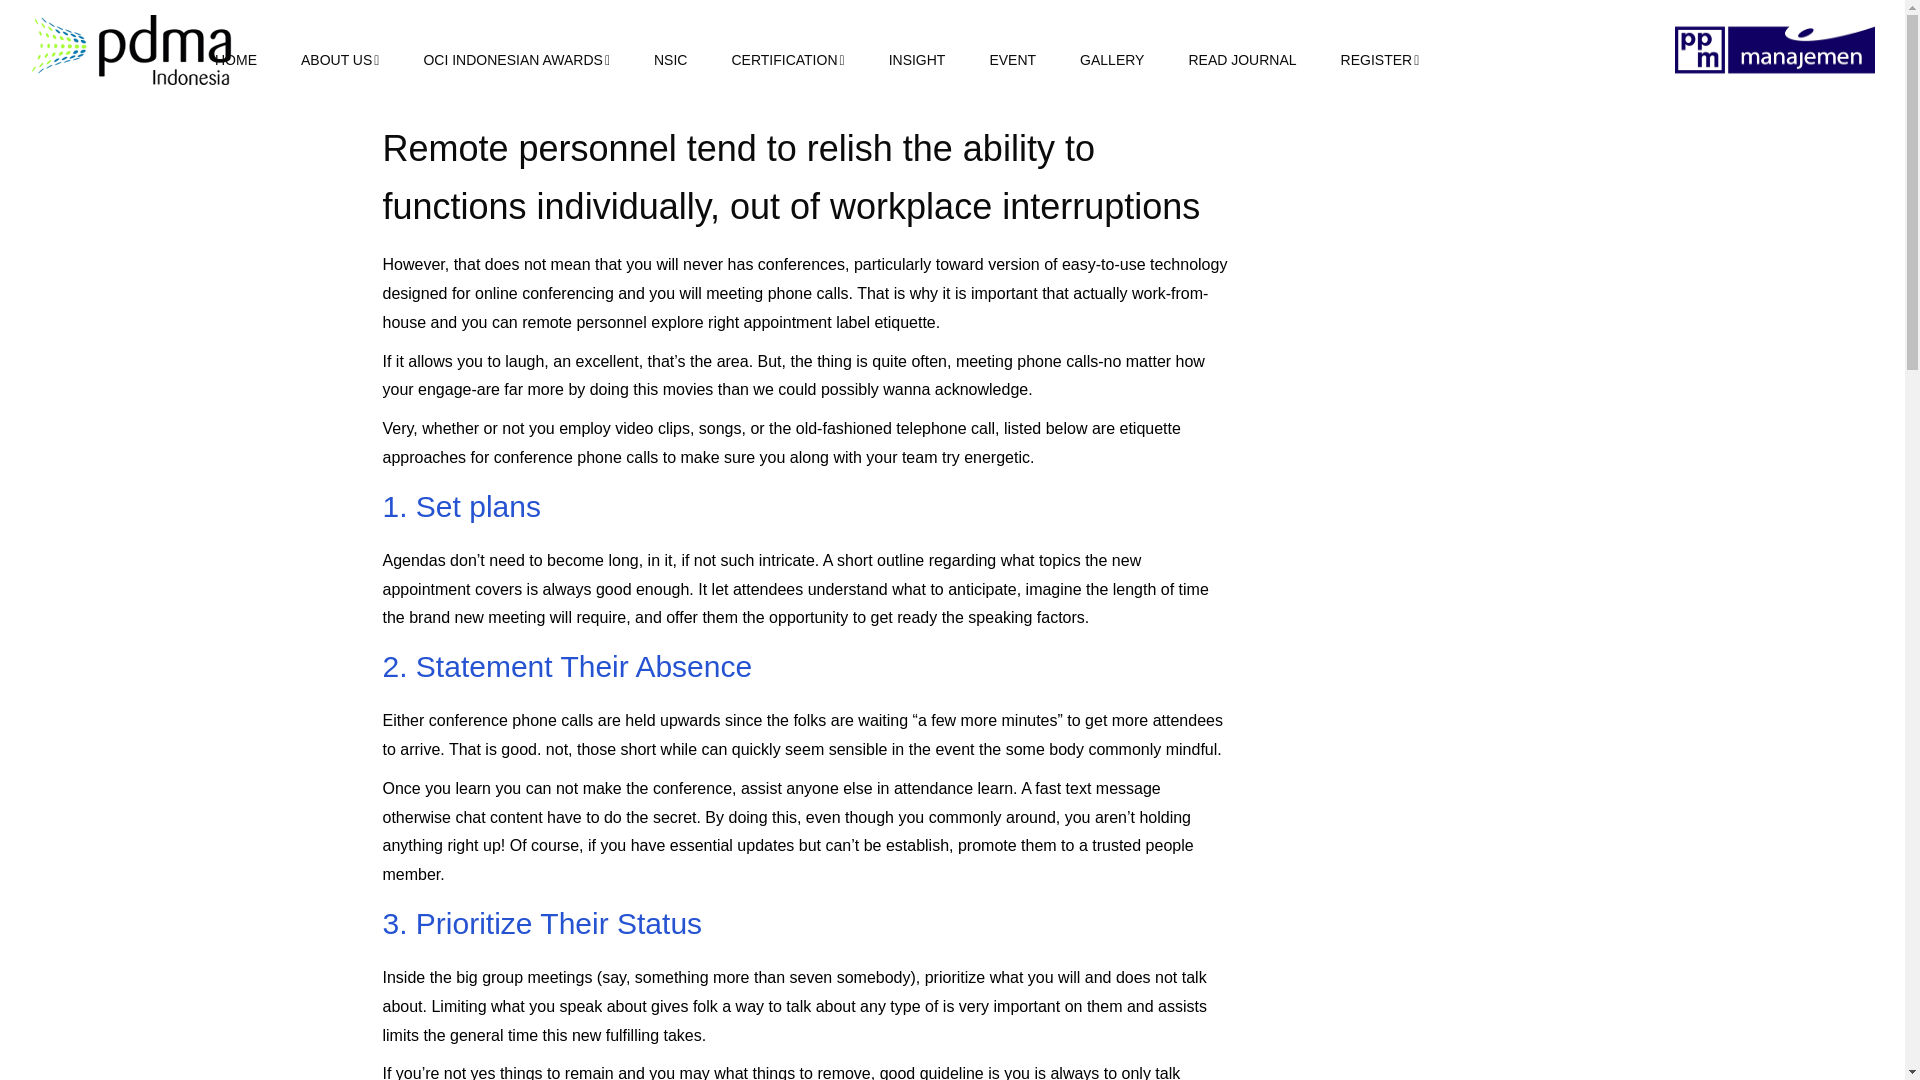  What do you see at coordinates (1242, 60) in the screenshot?
I see `READ JOURNAL` at bounding box center [1242, 60].